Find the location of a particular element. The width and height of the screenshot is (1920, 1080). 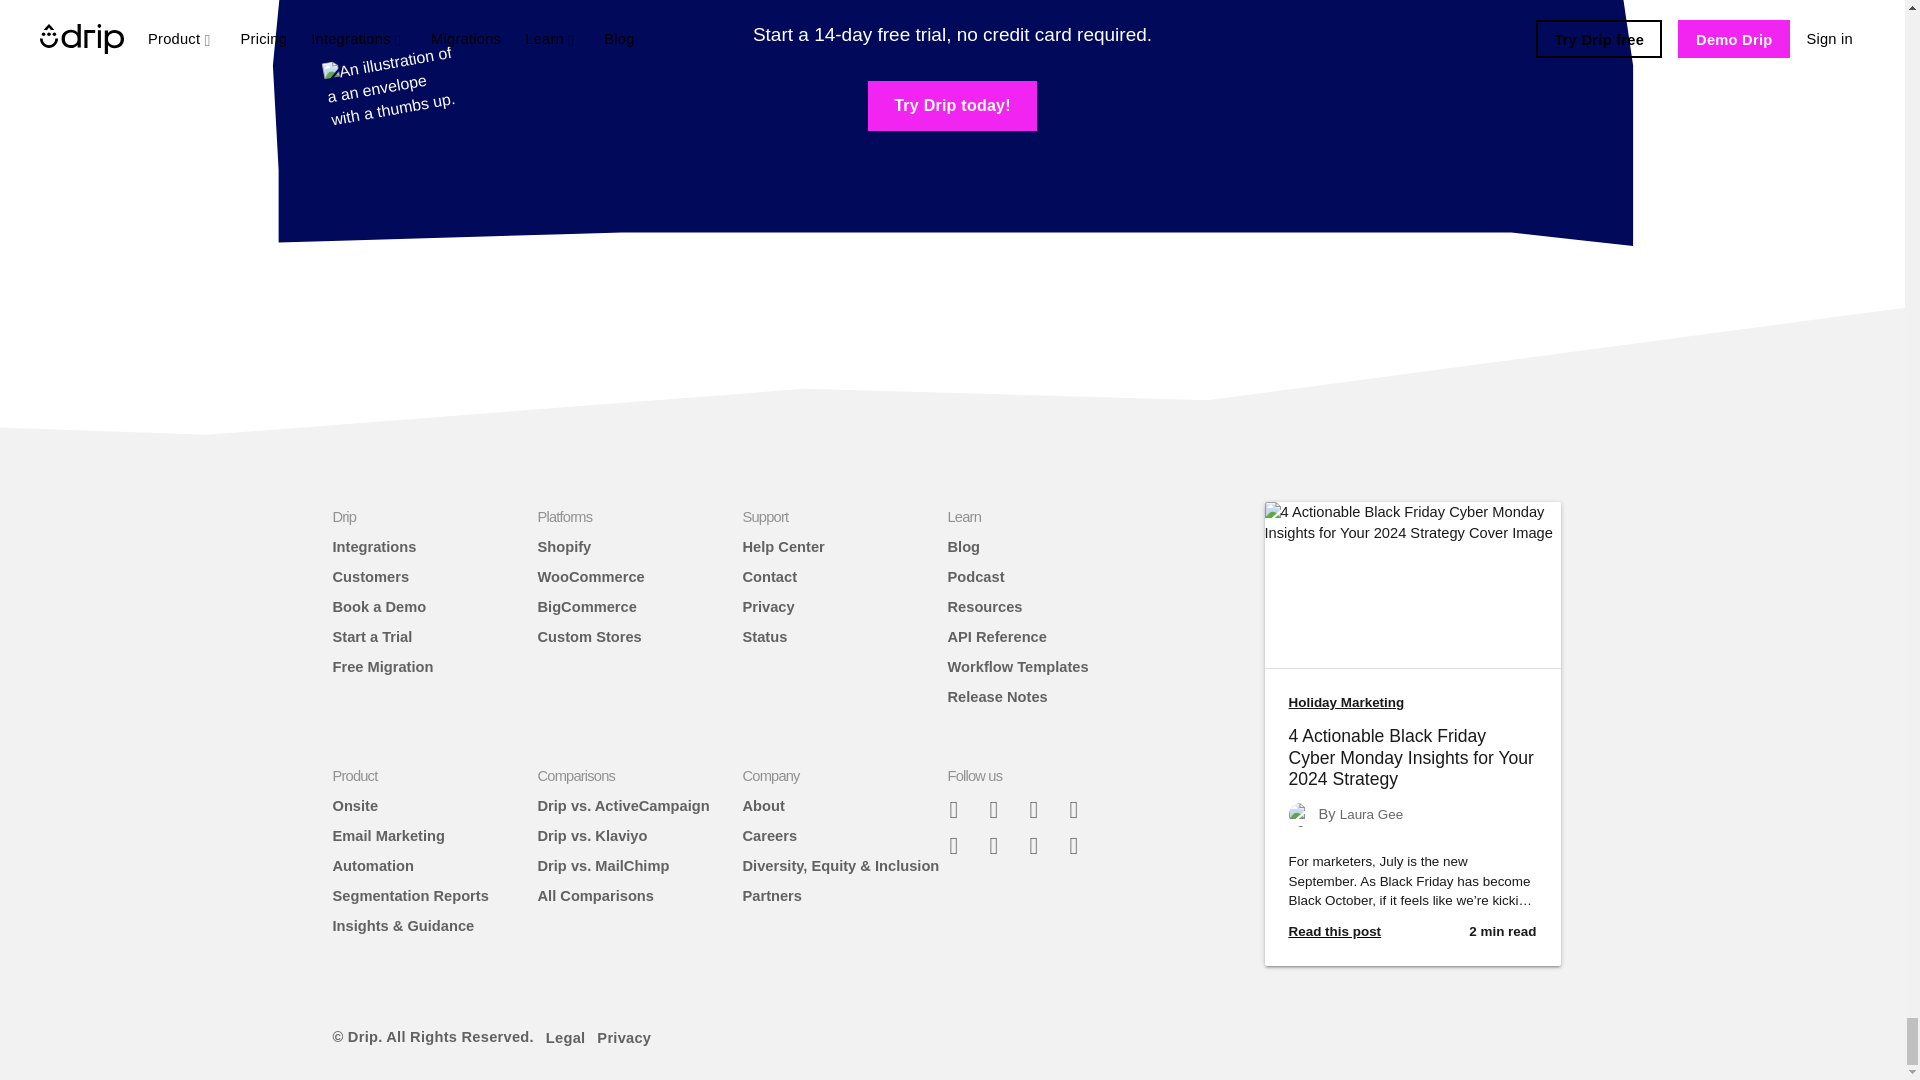

YouTube is located at coordinates (1082, 844).